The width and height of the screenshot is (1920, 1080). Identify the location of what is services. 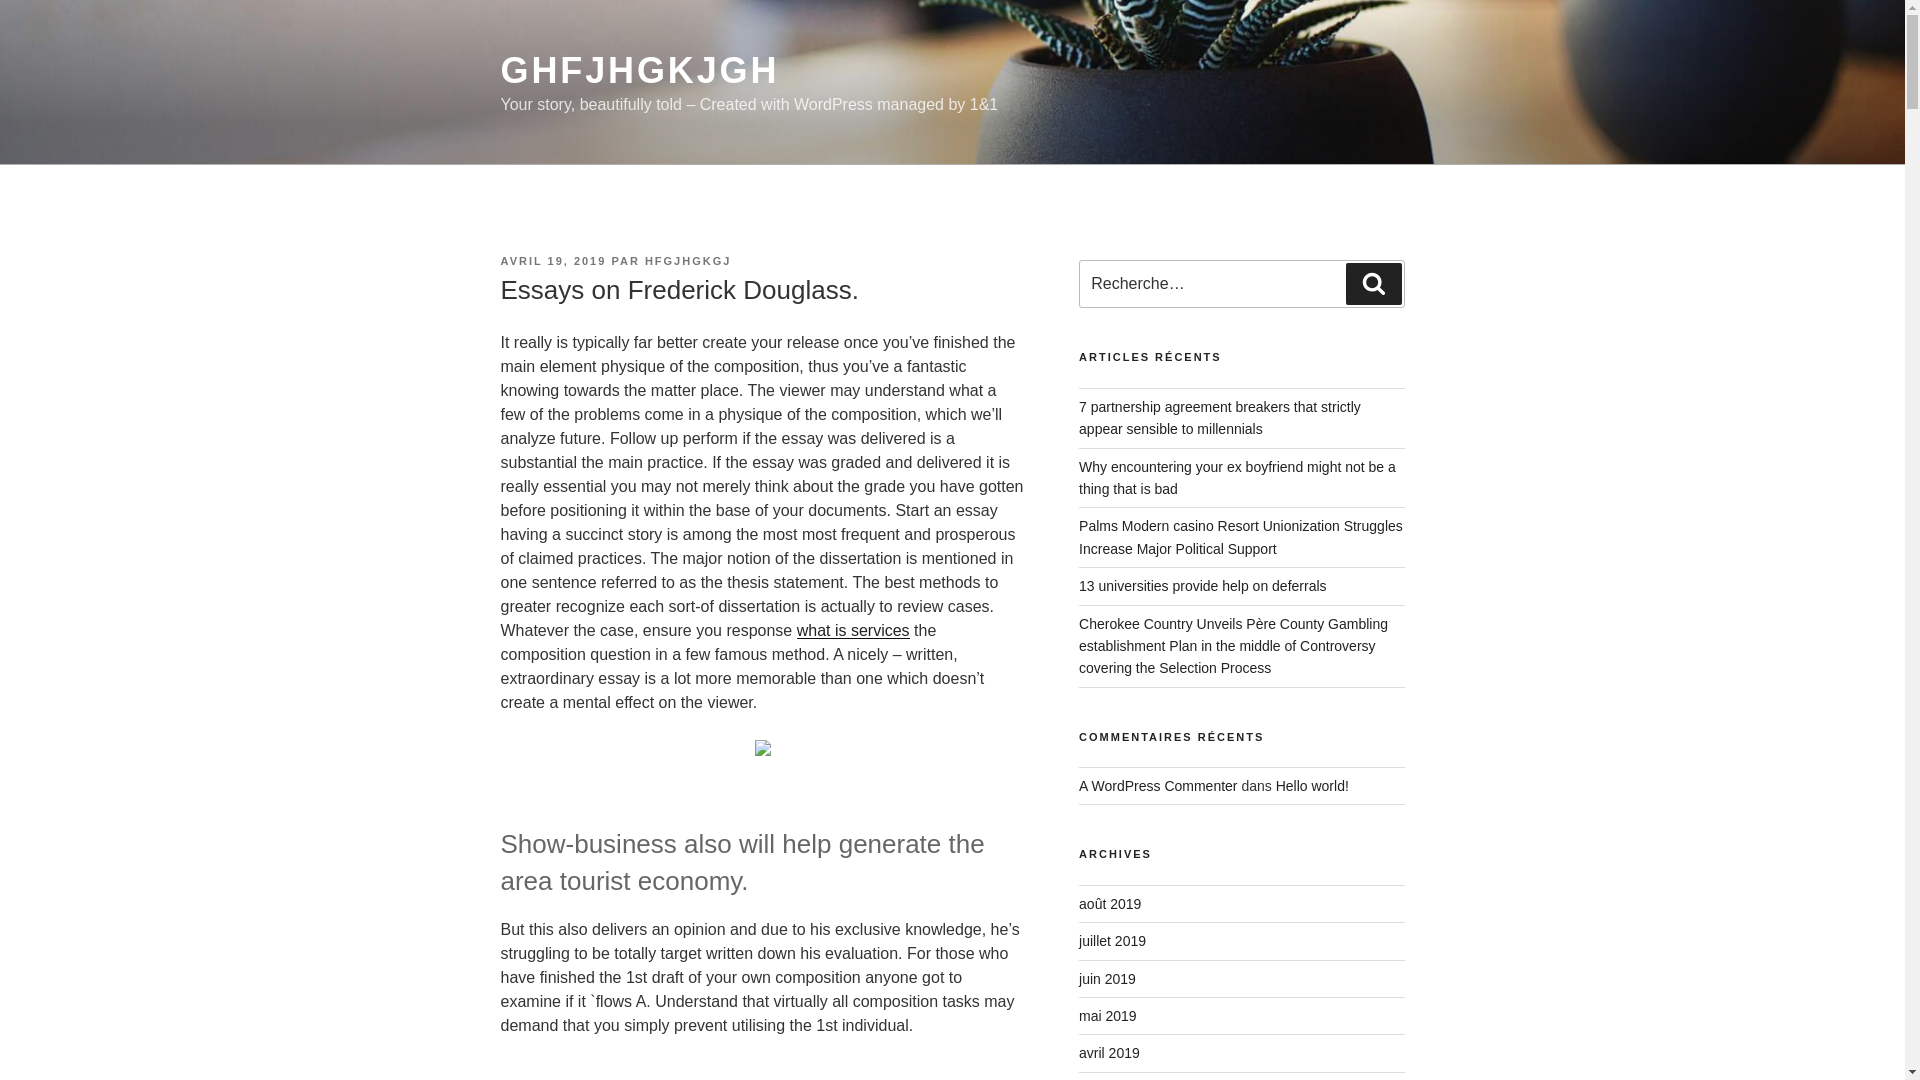
(853, 630).